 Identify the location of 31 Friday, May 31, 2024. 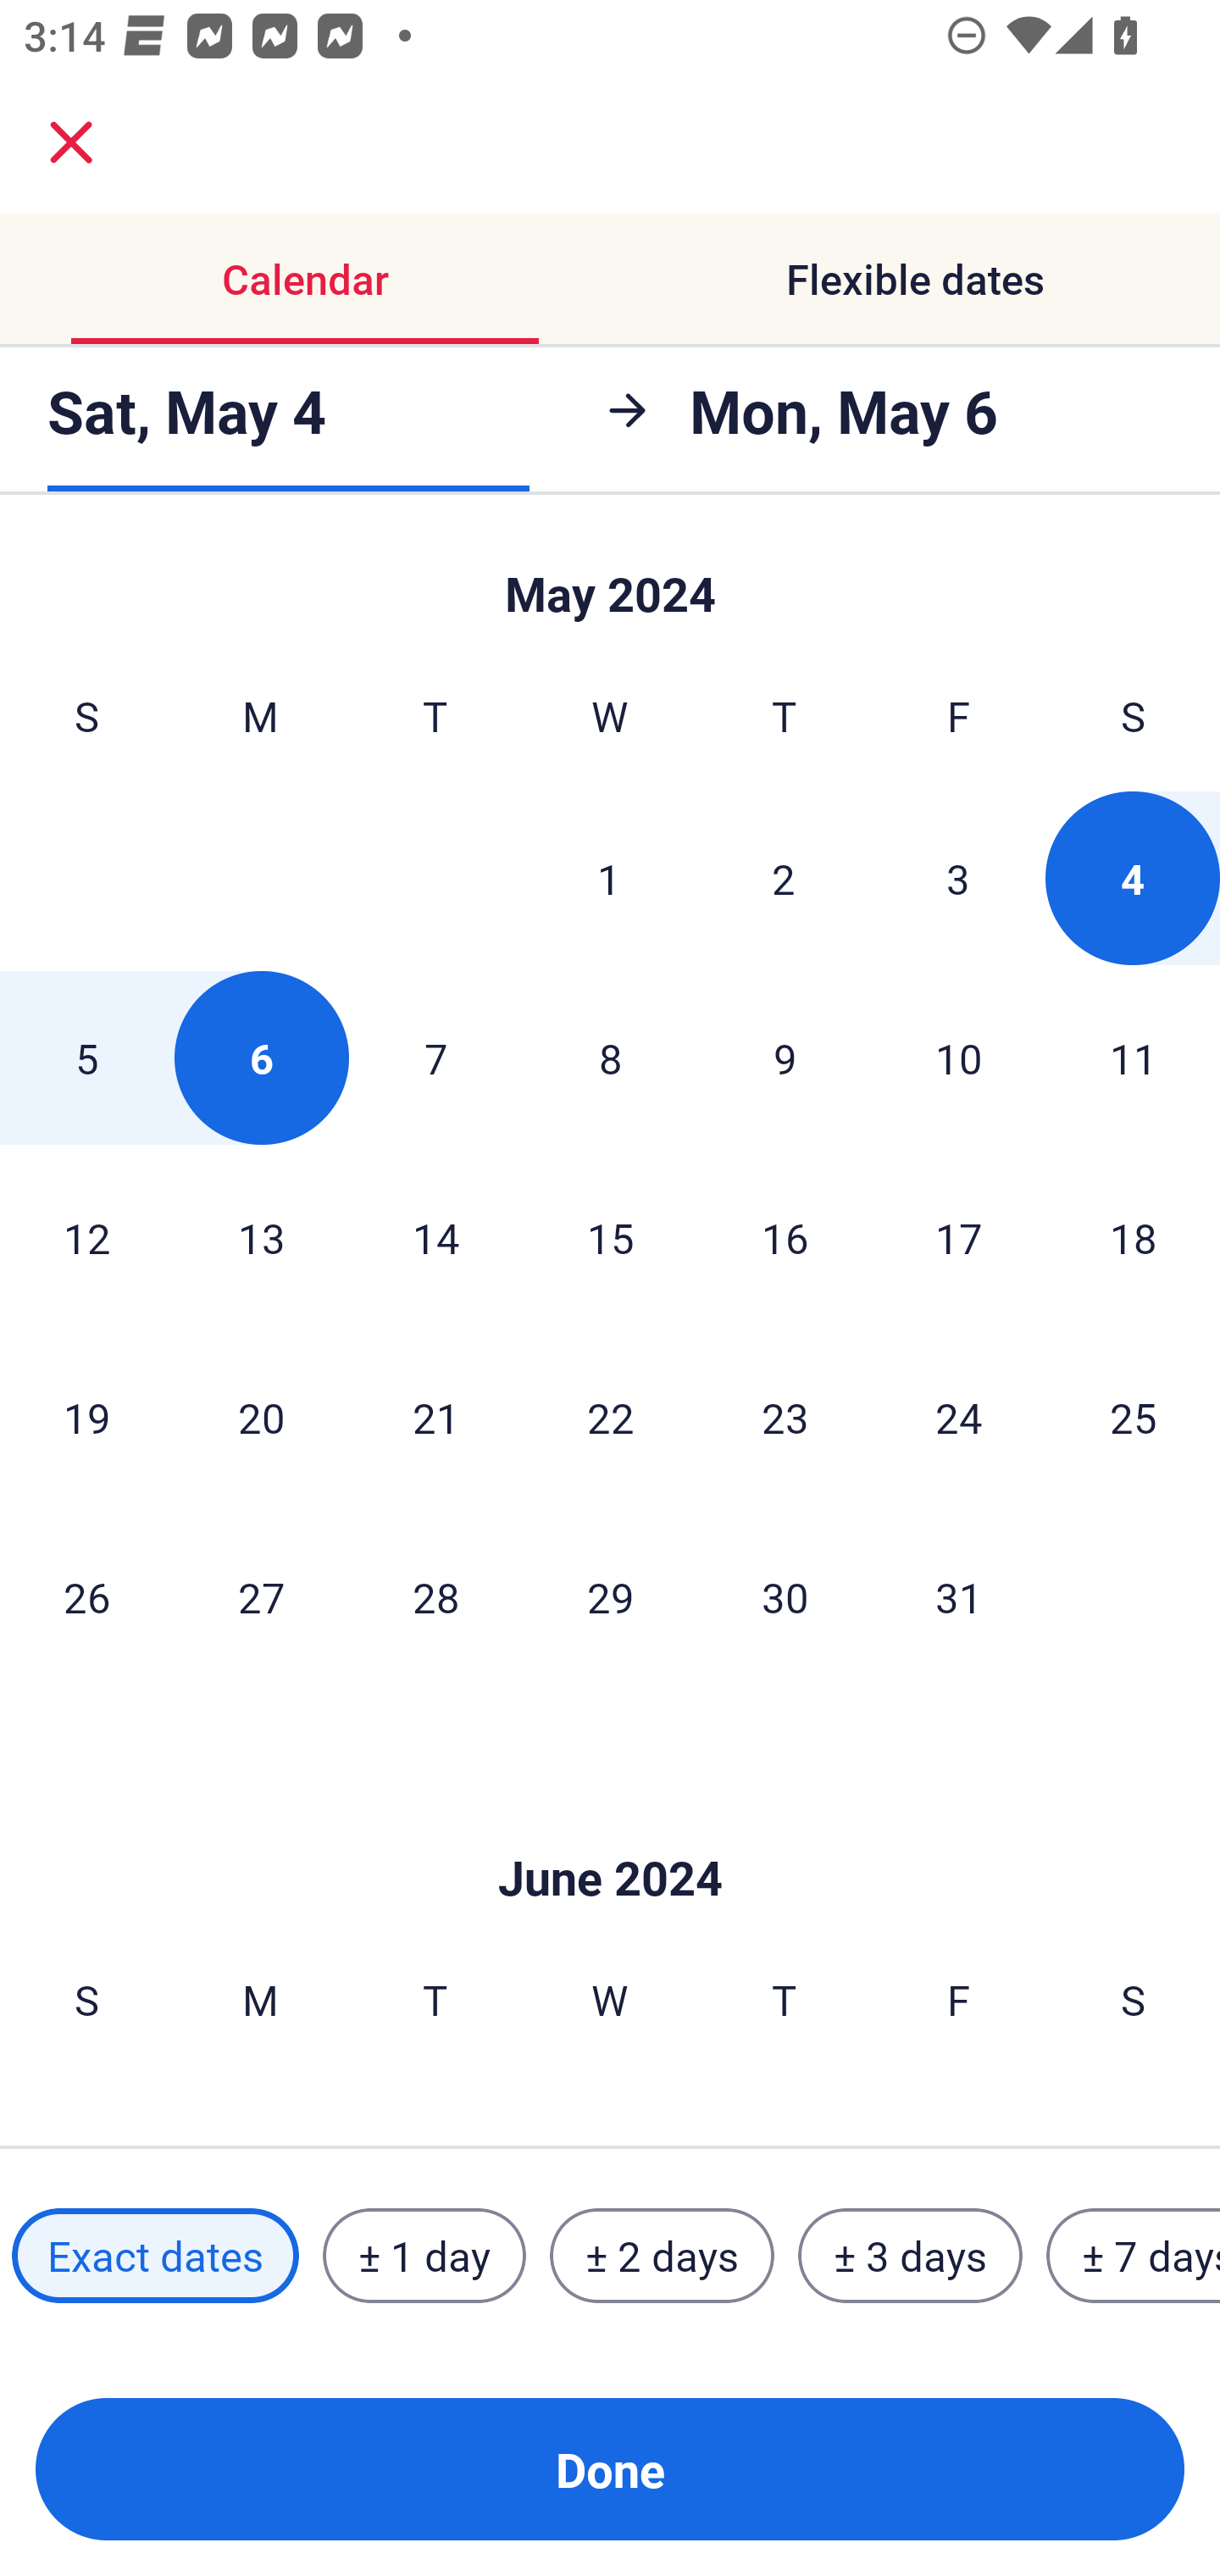
(959, 1596).